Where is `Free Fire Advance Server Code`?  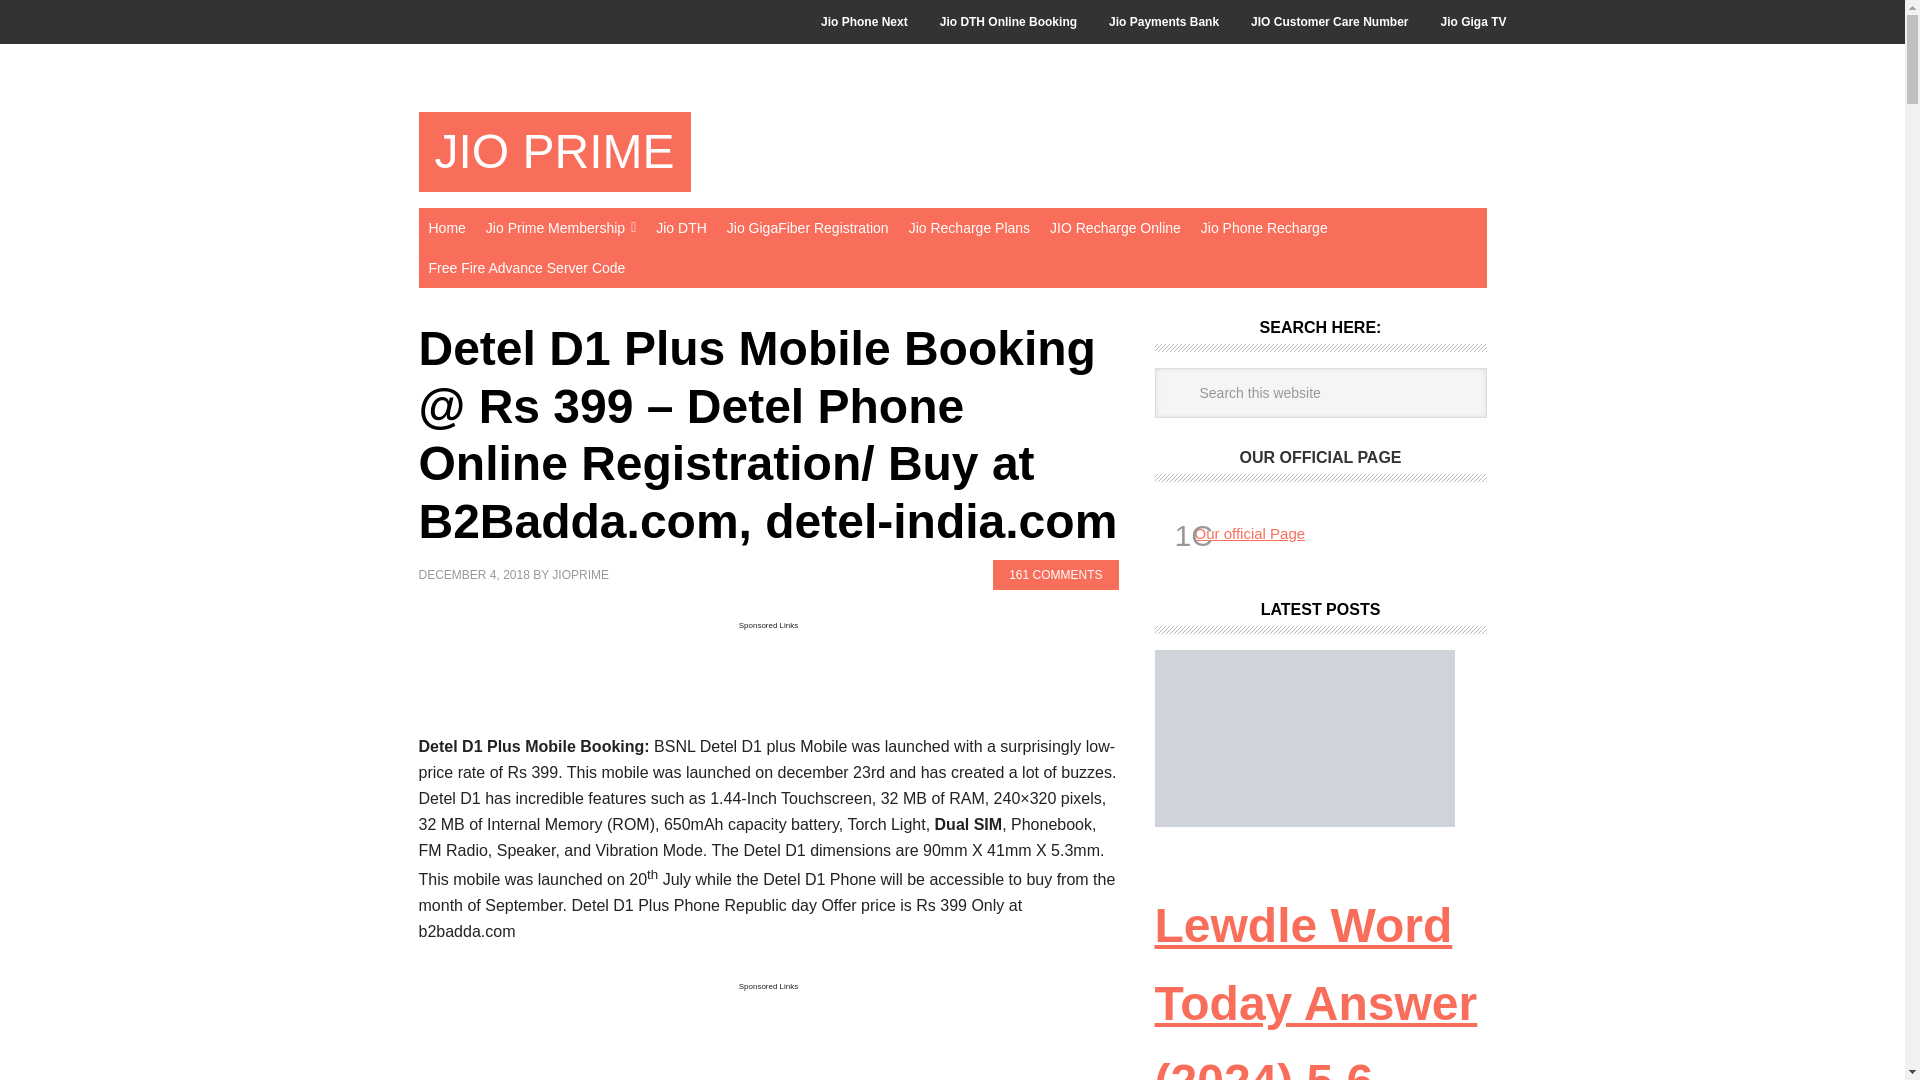
Free Fire Advance Server Code is located at coordinates (526, 268).